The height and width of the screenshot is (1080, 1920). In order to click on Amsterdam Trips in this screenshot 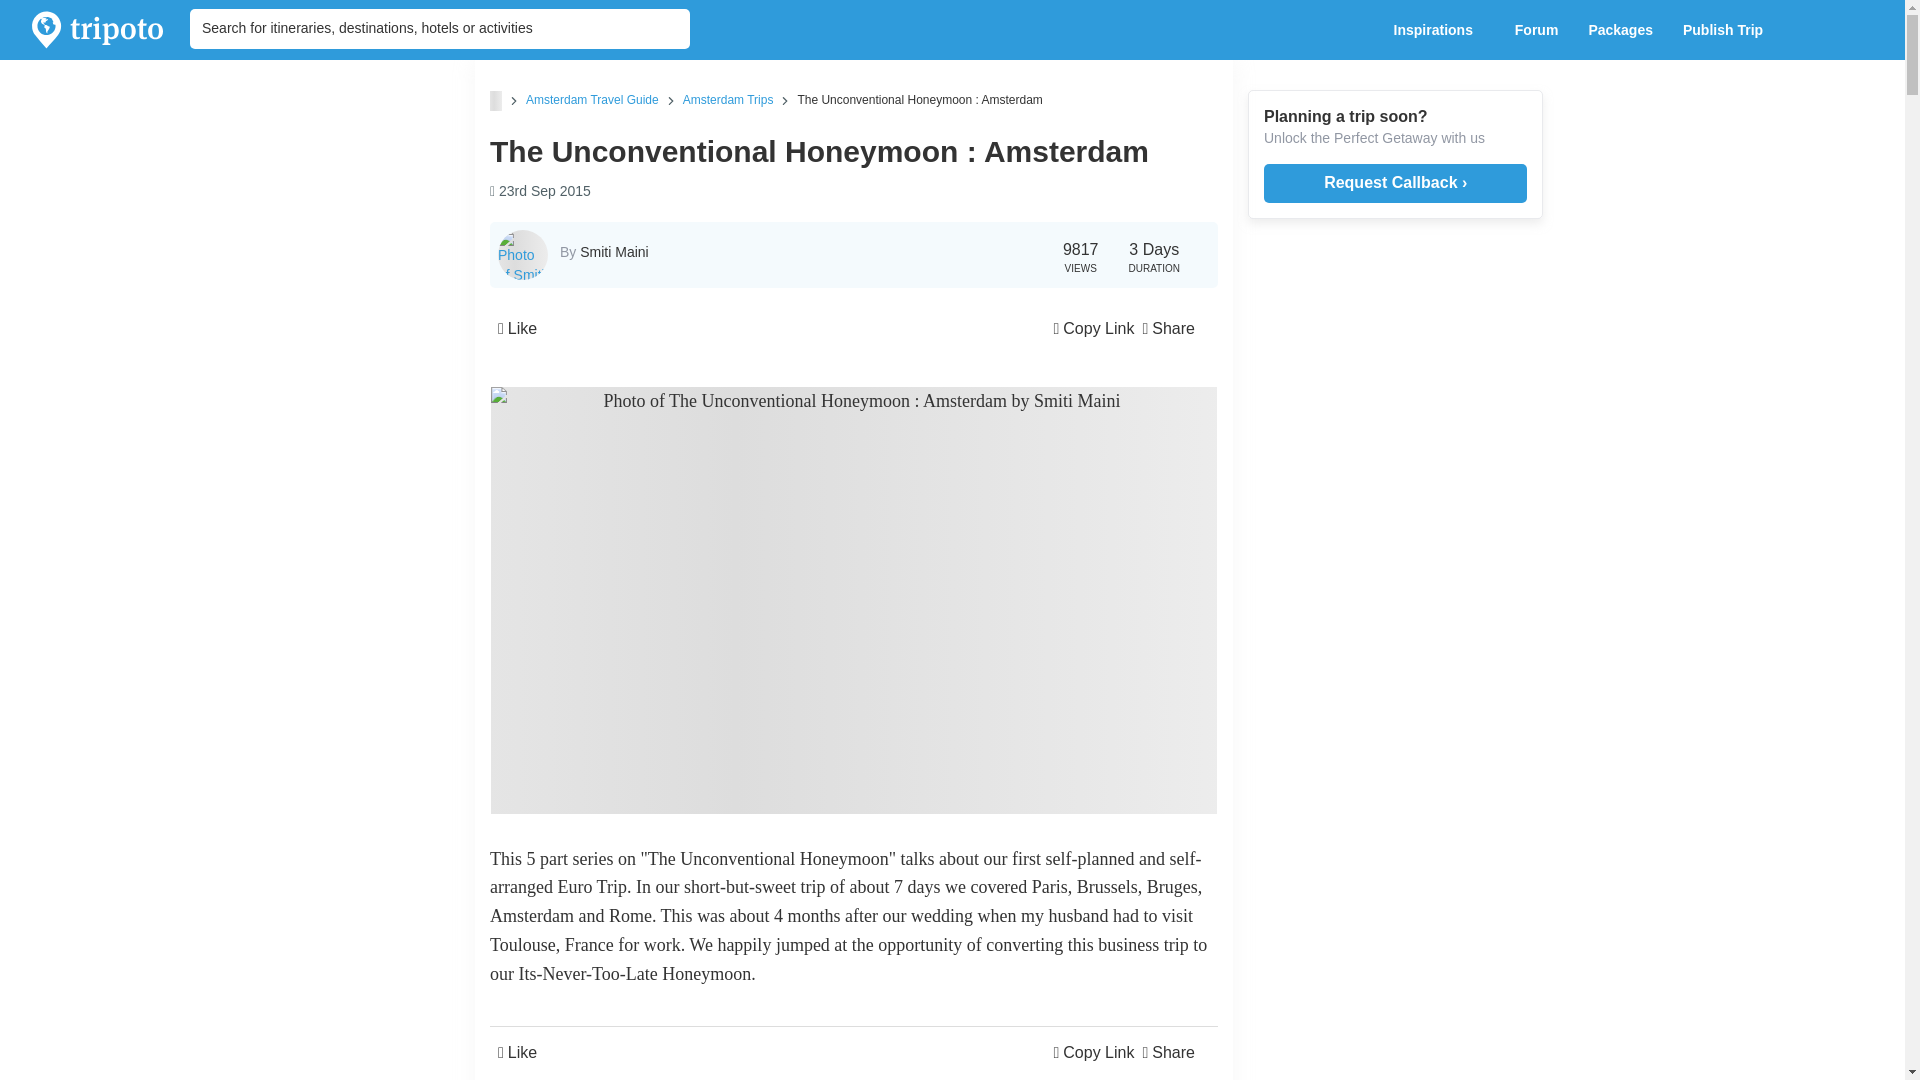, I will do `click(728, 99)`.